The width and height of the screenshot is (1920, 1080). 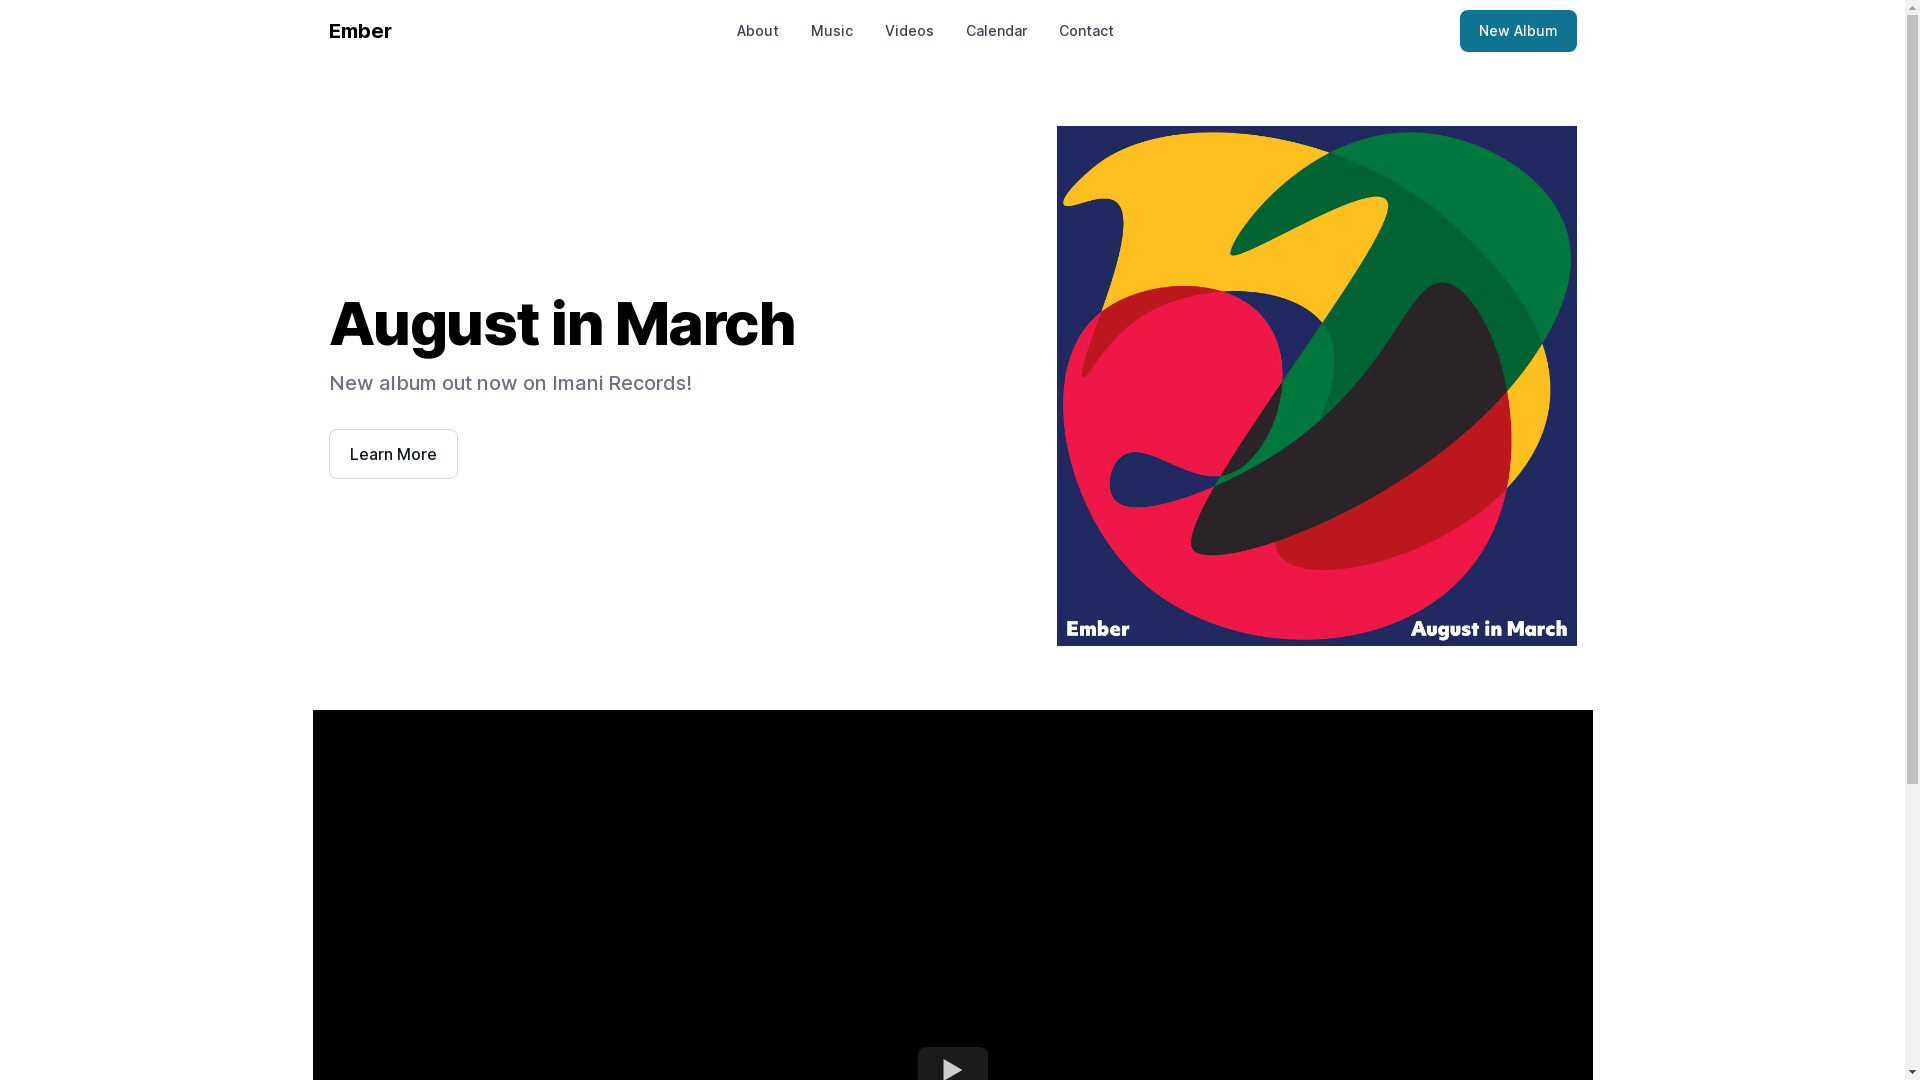 What do you see at coordinates (910, 31) in the screenshot?
I see `Videos` at bounding box center [910, 31].